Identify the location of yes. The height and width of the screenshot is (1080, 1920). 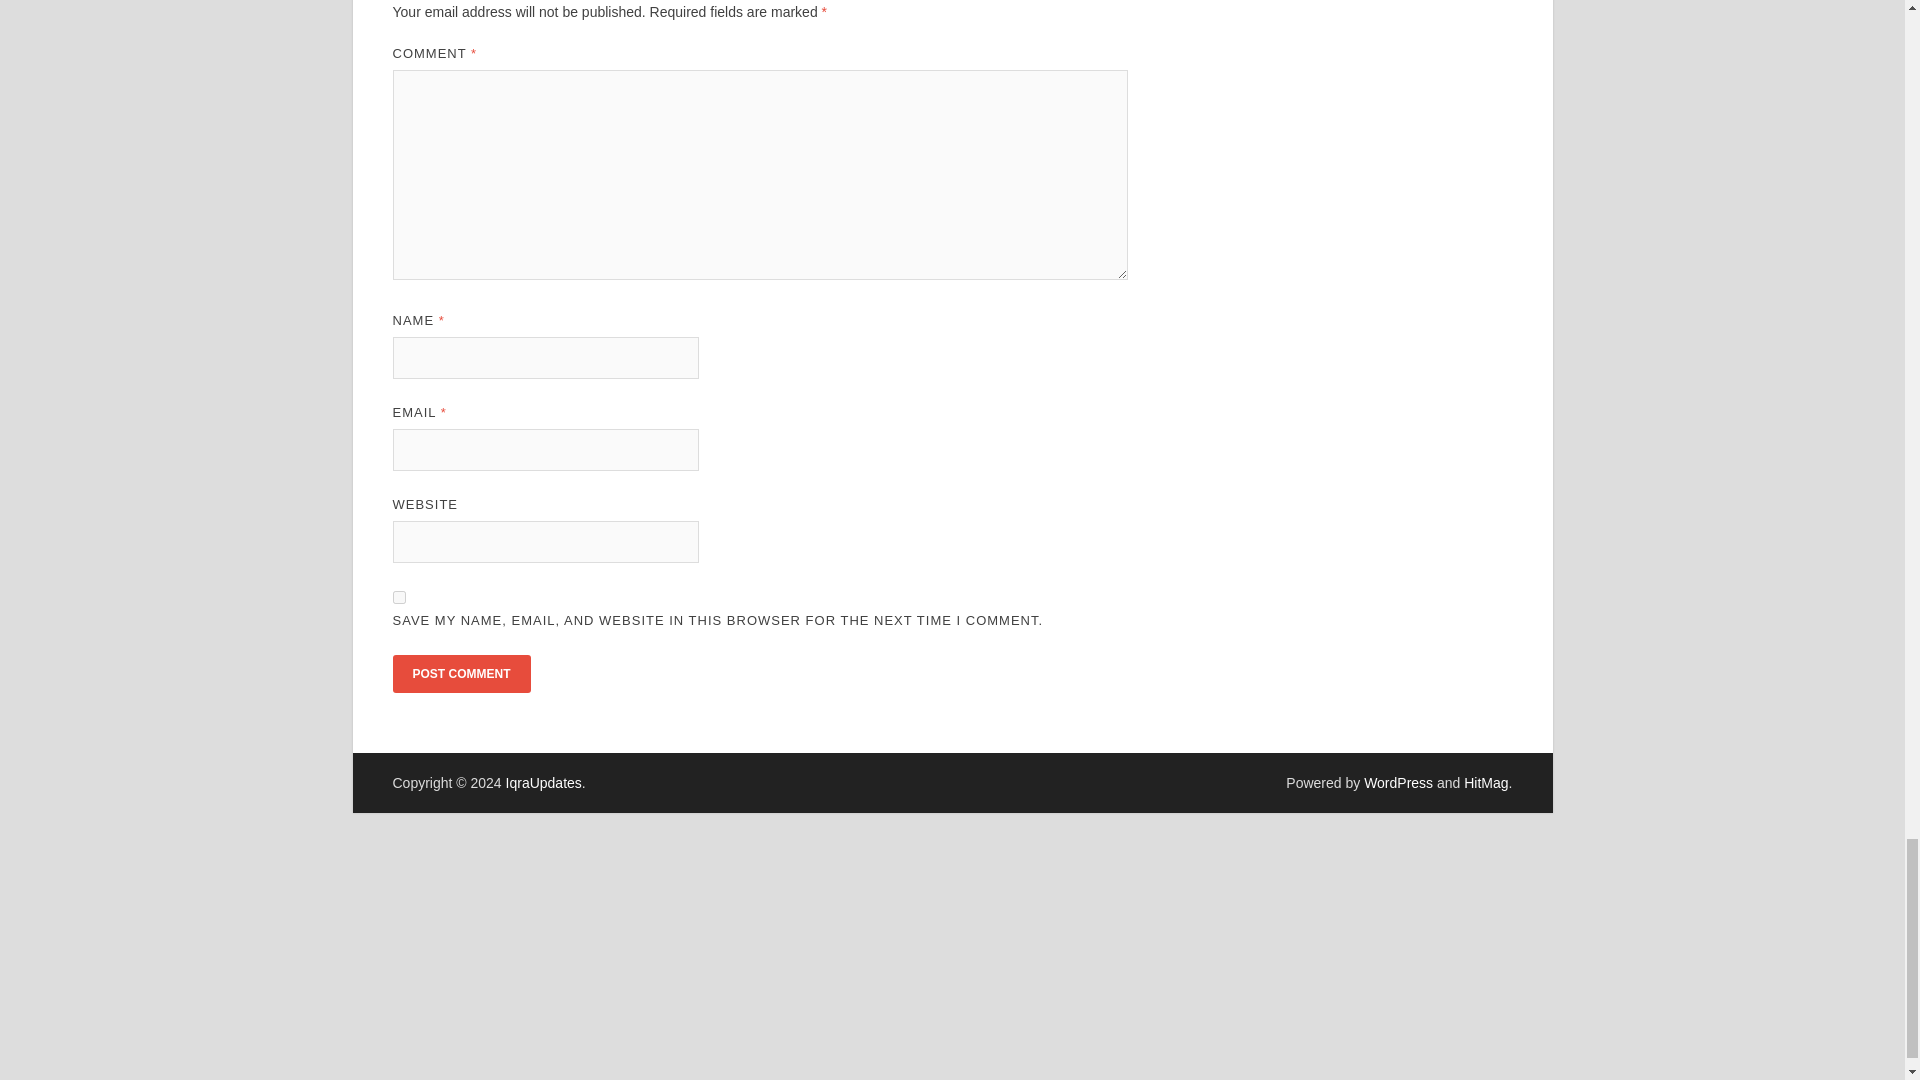
(398, 596).